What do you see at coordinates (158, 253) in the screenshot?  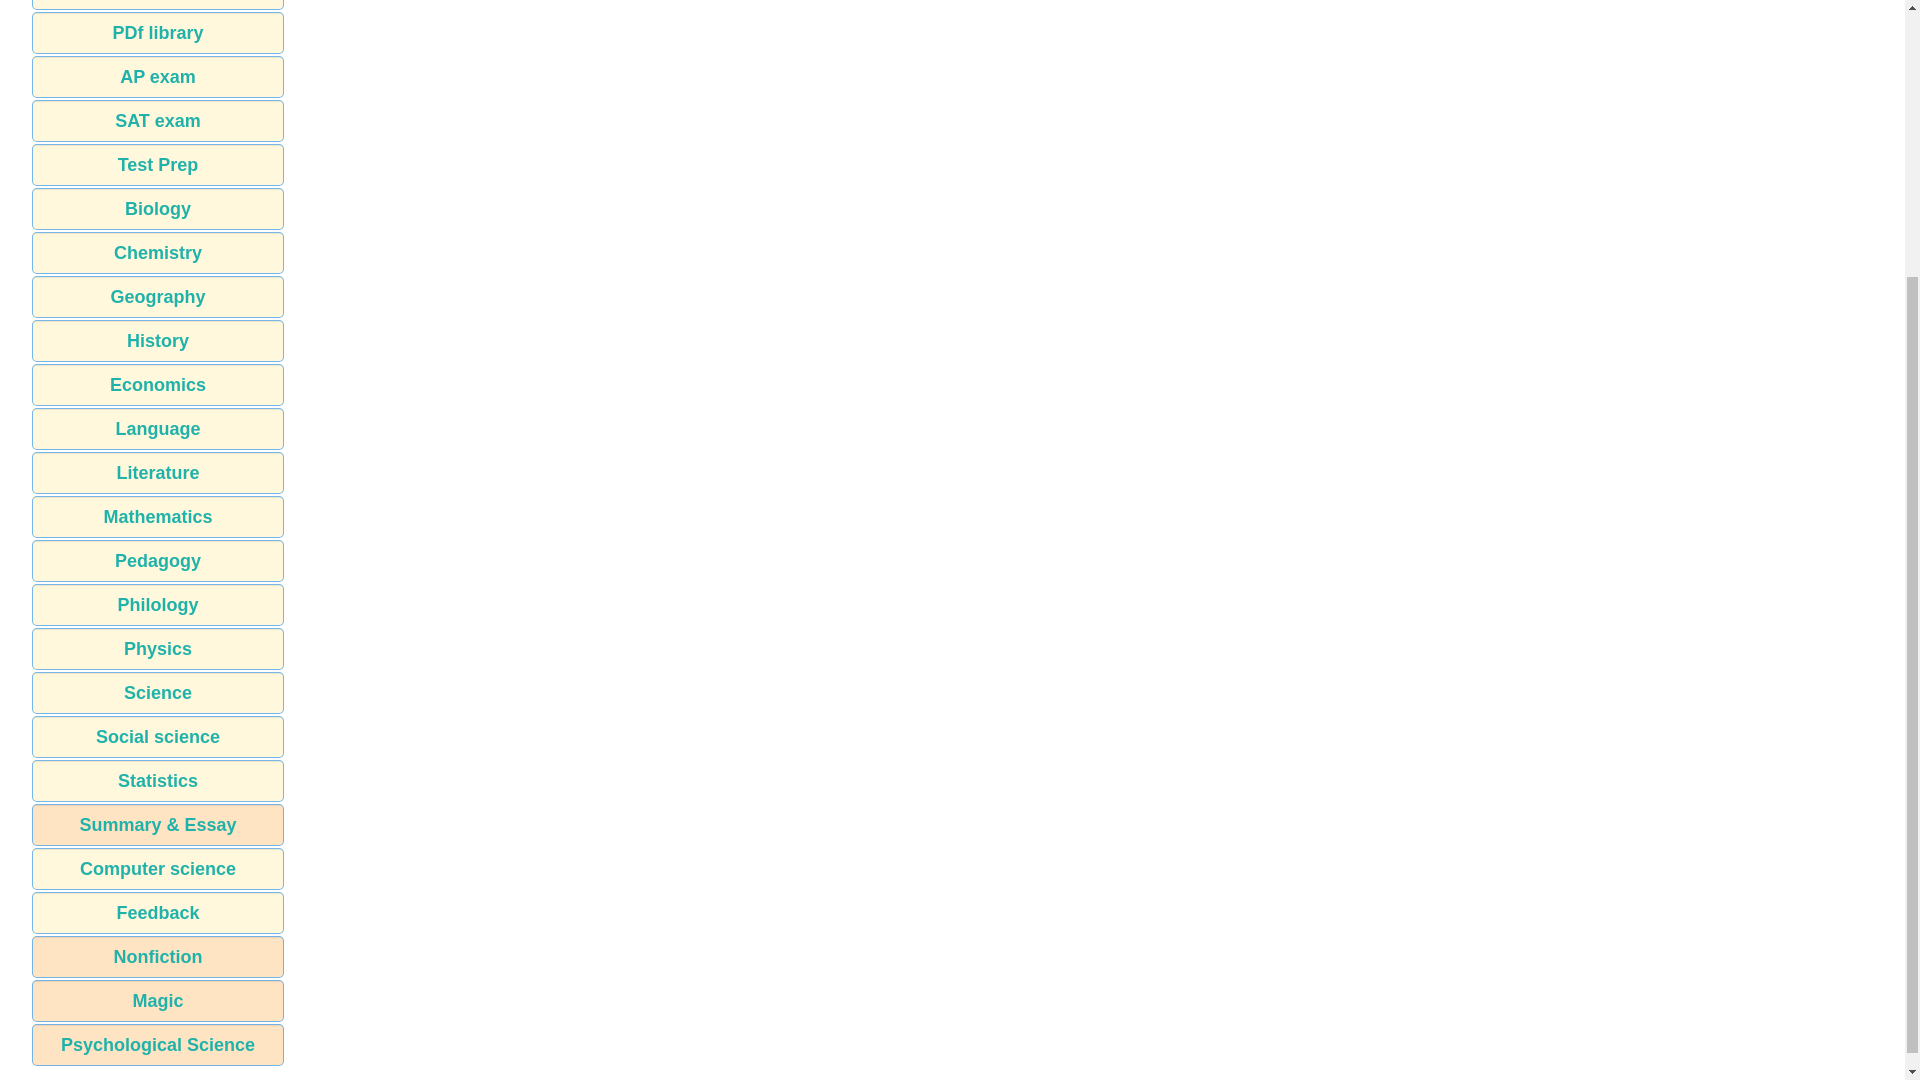 I see `Chemistry` at bounding box center [158, 253].